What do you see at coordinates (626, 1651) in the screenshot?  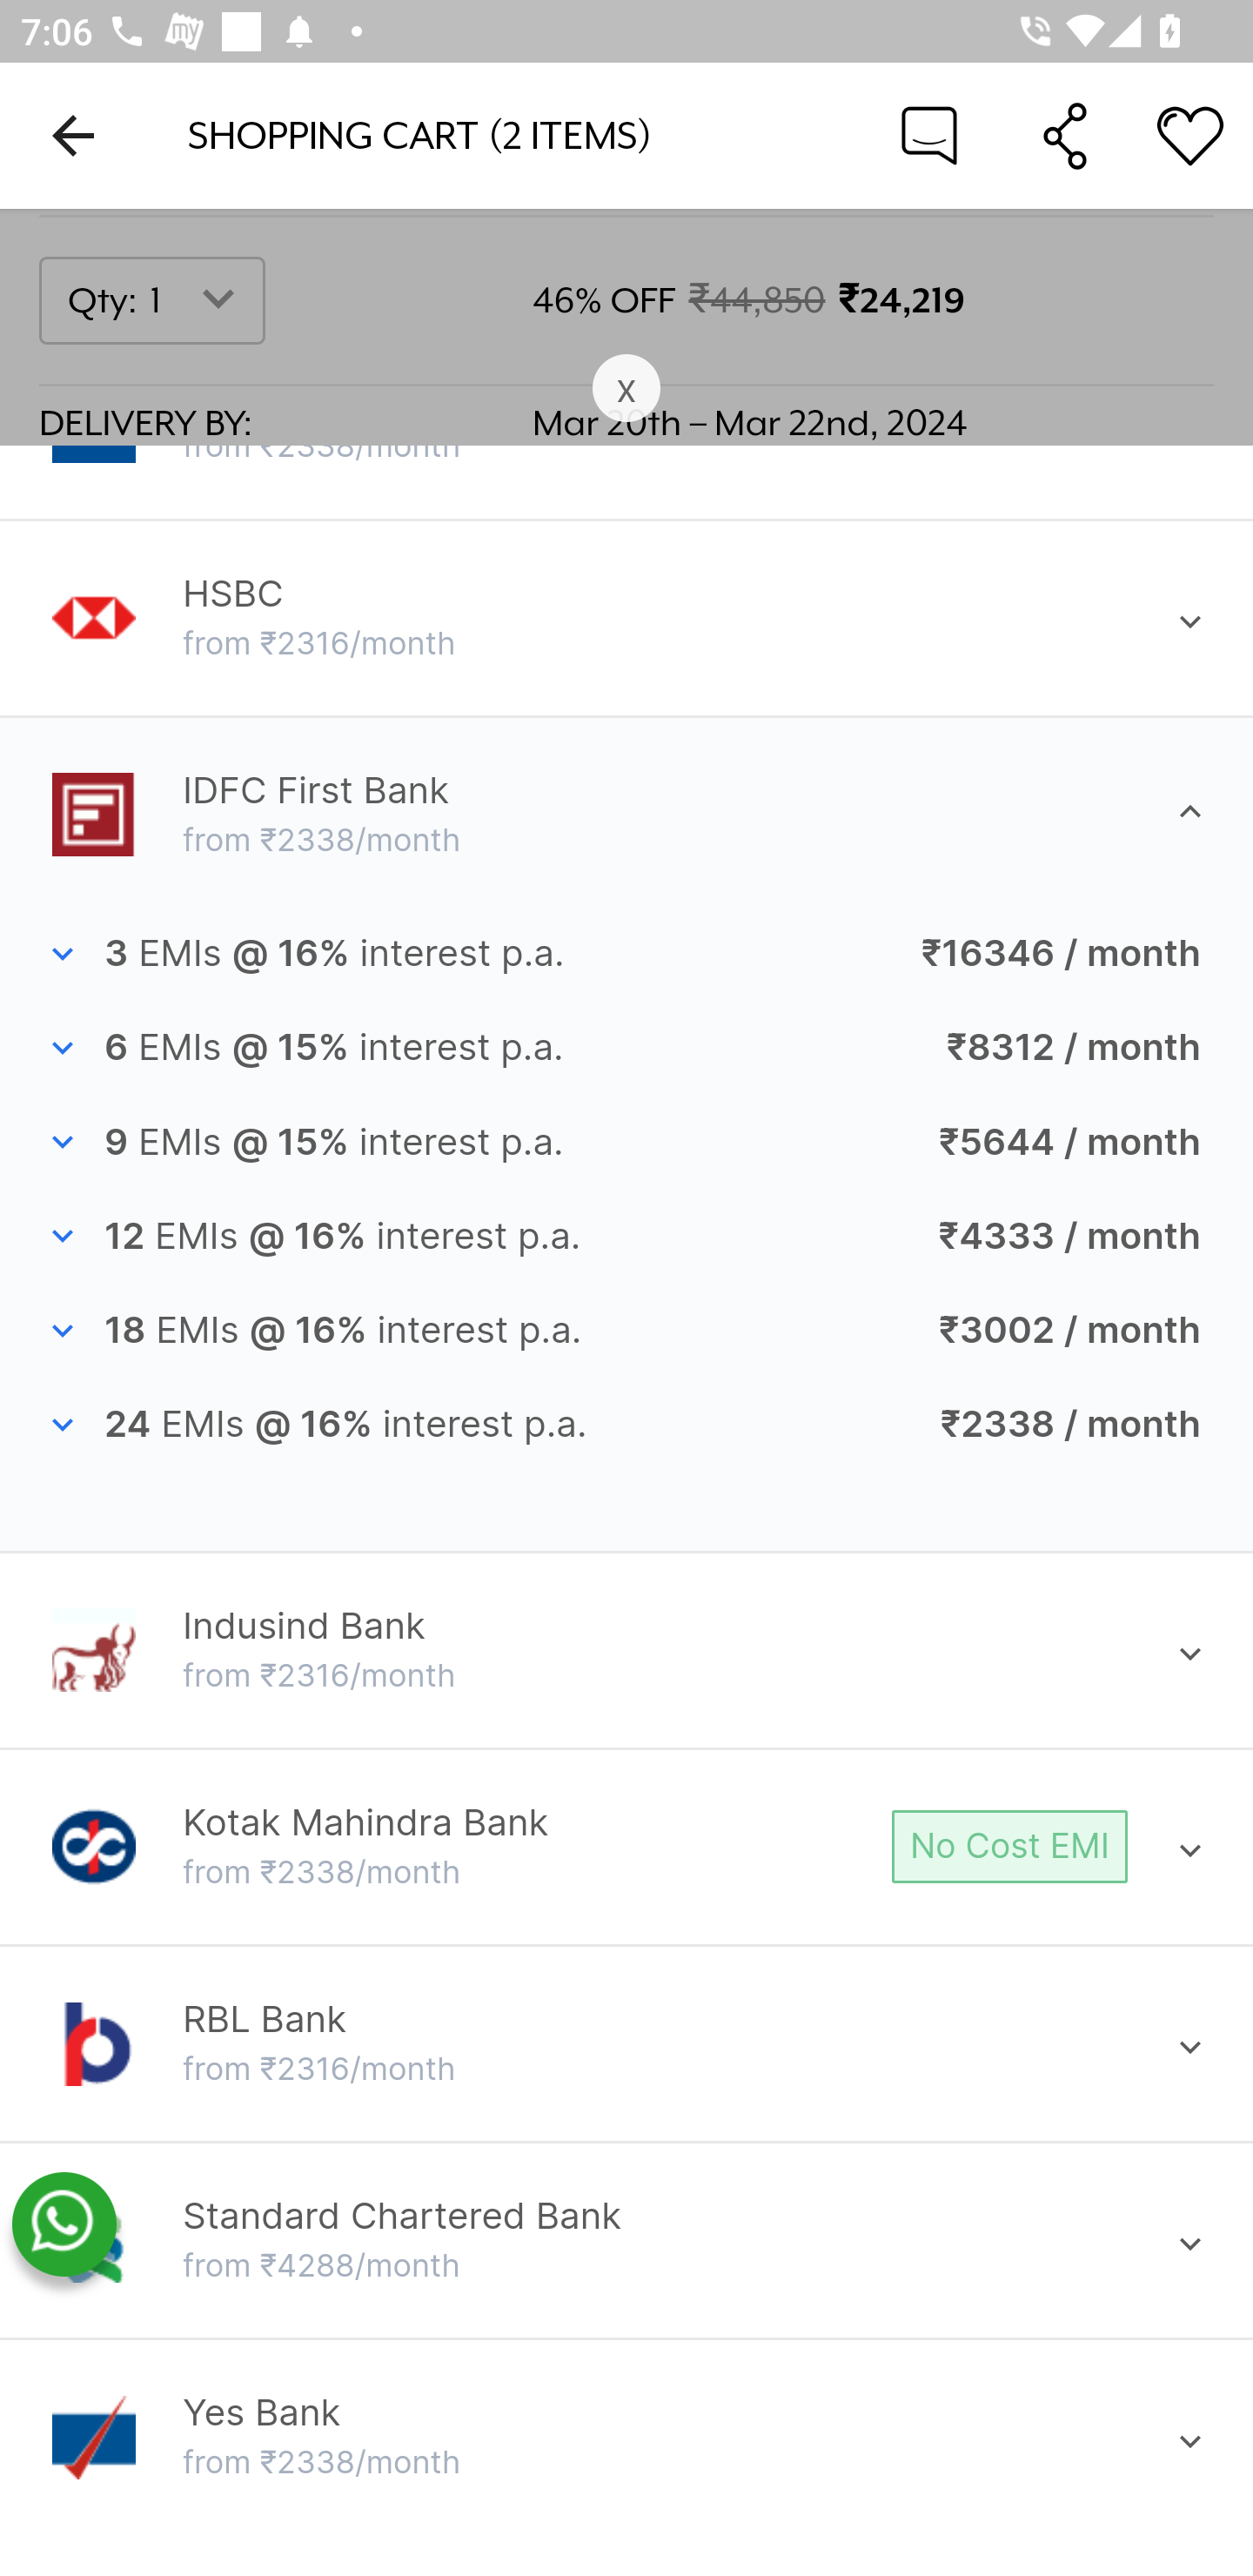 I see `Indusind Bank Indusind Bank from ₹2316/month` at bounding box center [626, 1651].